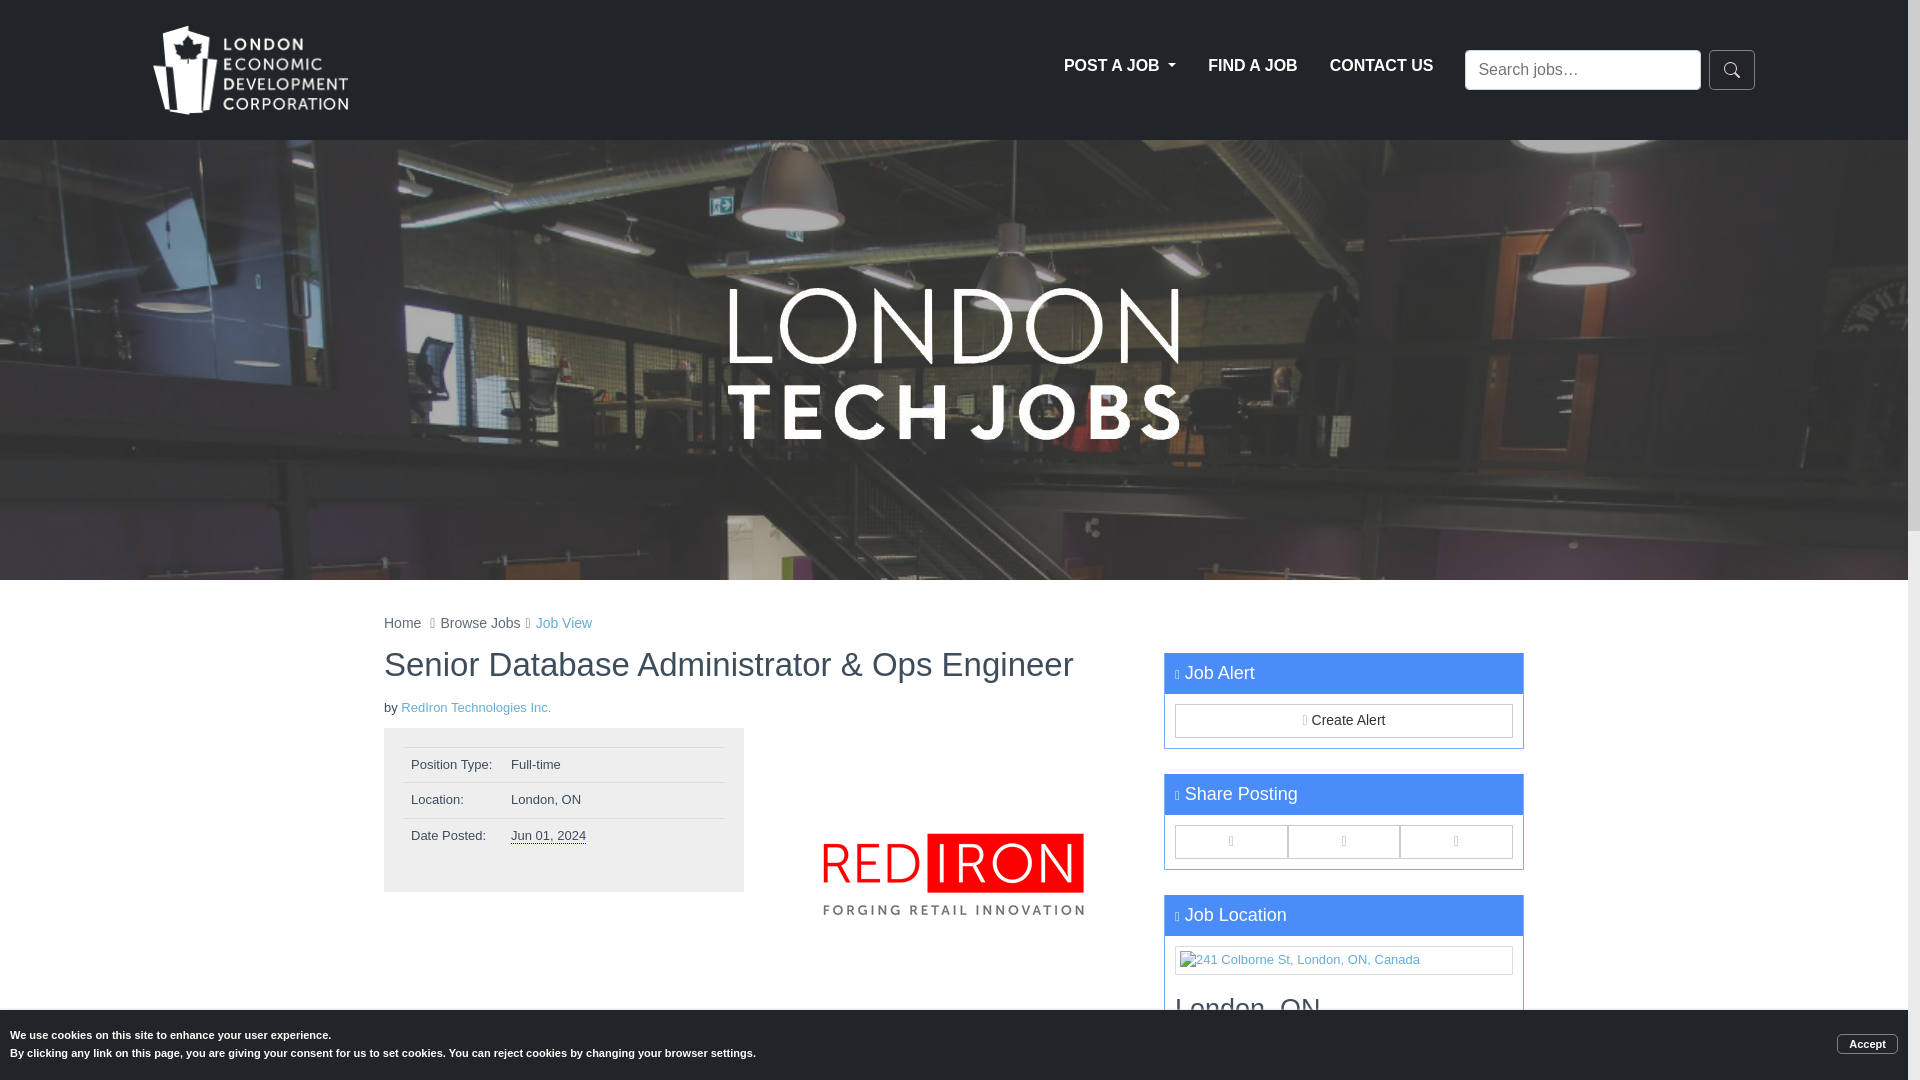  Describe the element at coordinates (1381, 66) in the screenshot. I see `CONTACT US` at that location.